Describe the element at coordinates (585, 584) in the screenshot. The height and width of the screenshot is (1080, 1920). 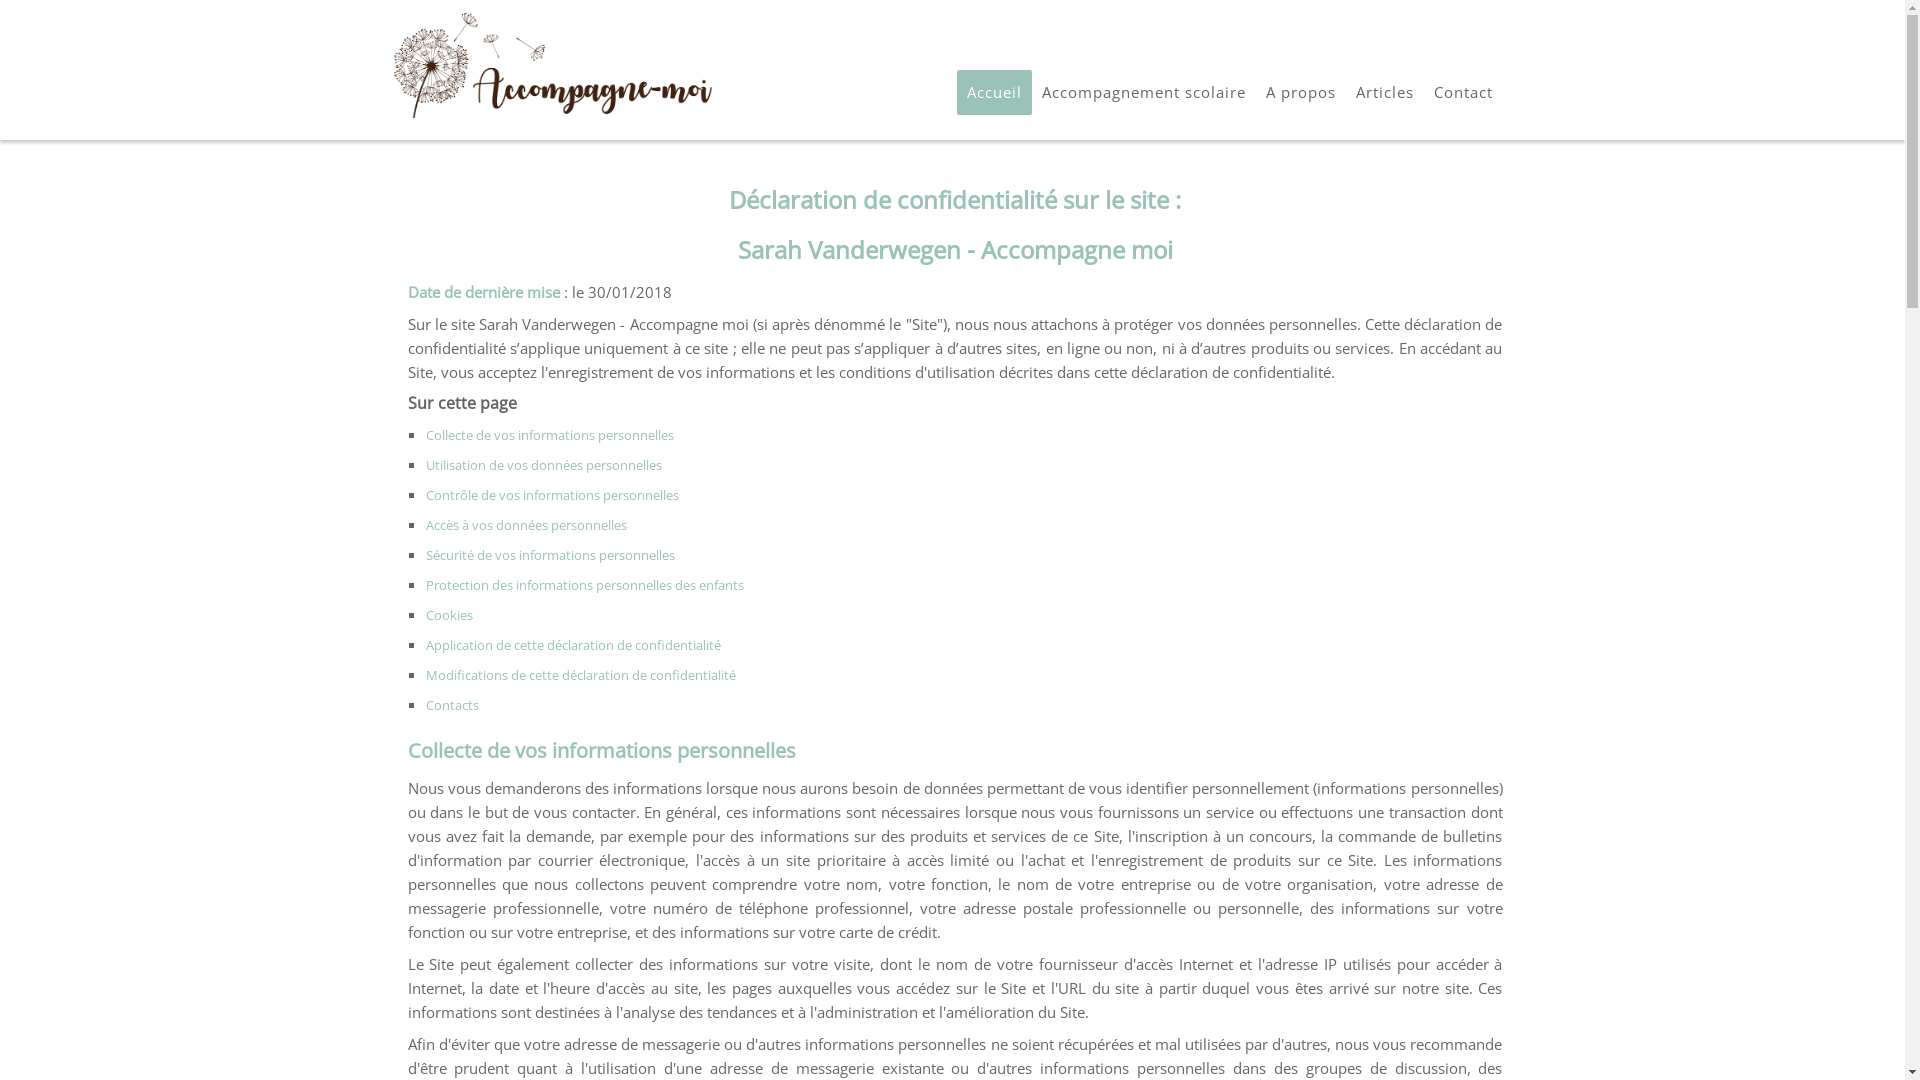
I see `Protection des informations personnelles des enfants` at that location.